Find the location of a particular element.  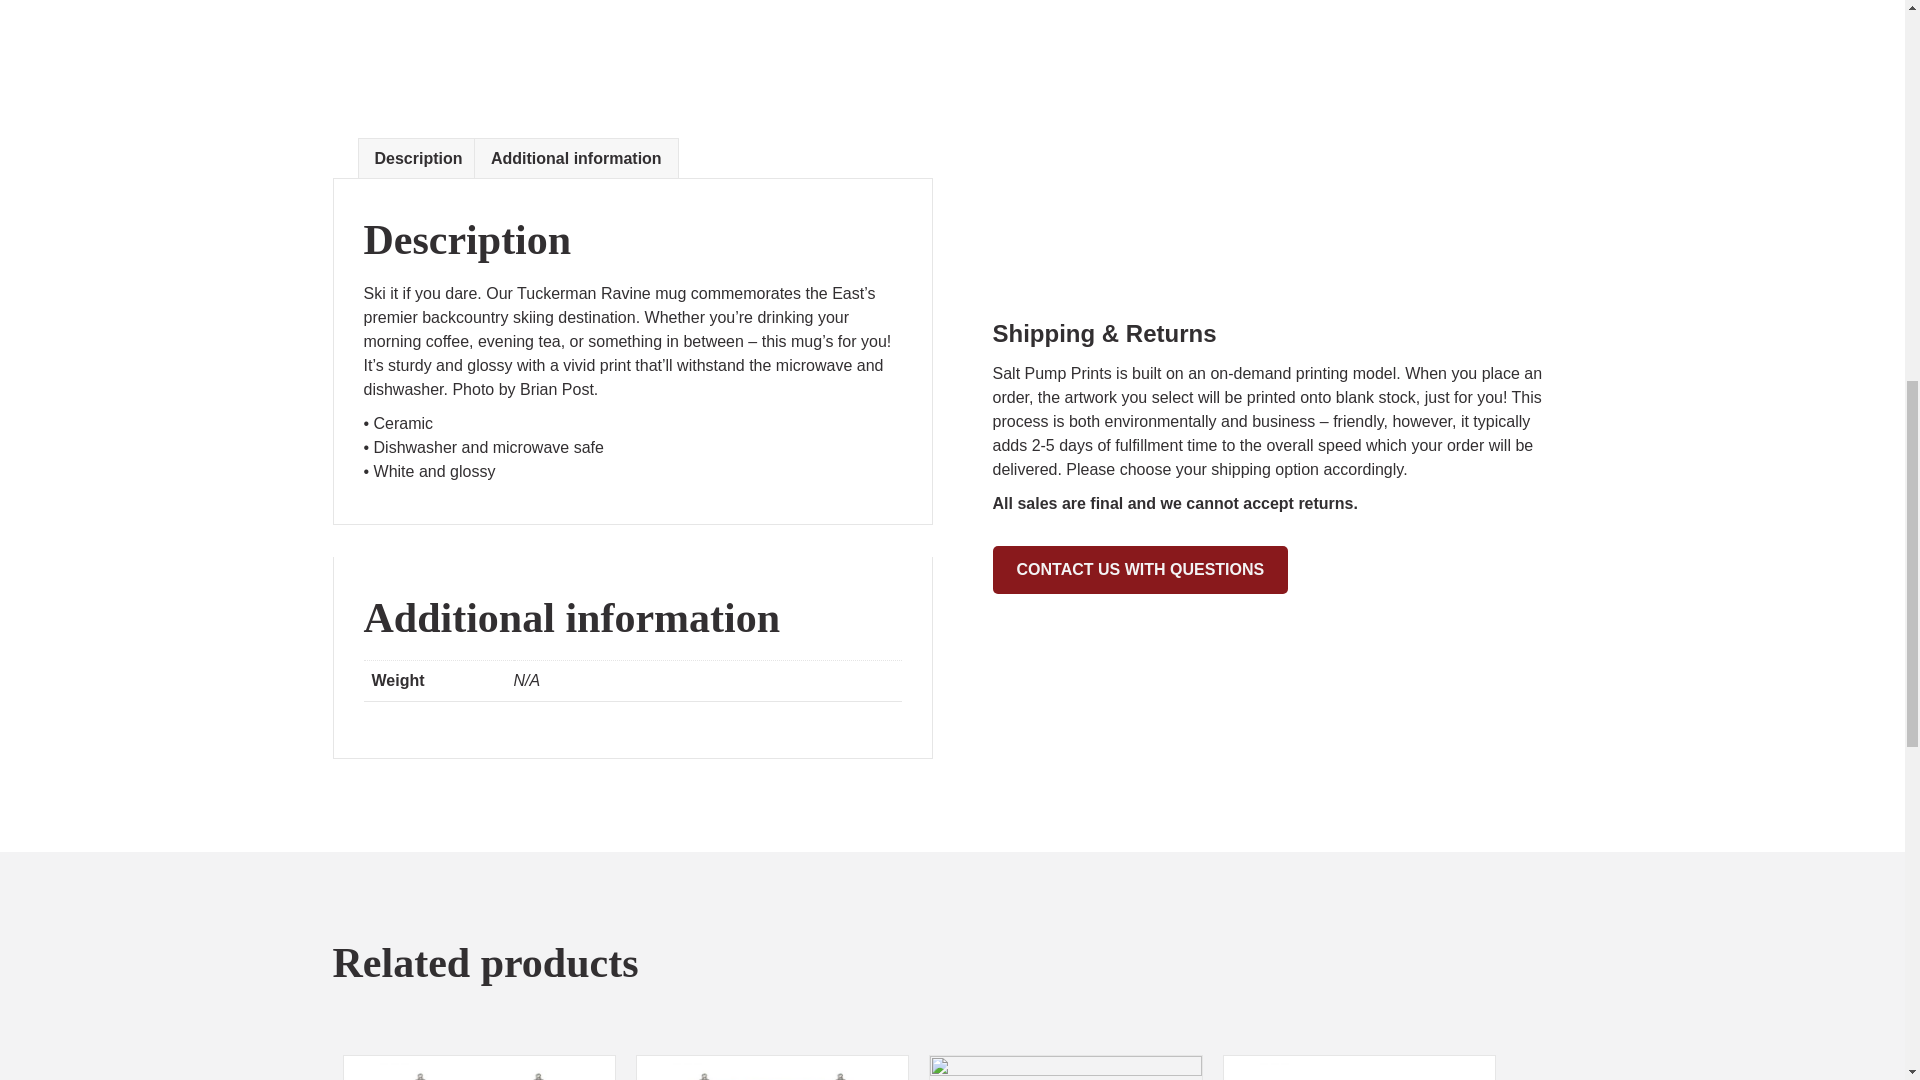

Additional information is located at coordinates (576, 159).